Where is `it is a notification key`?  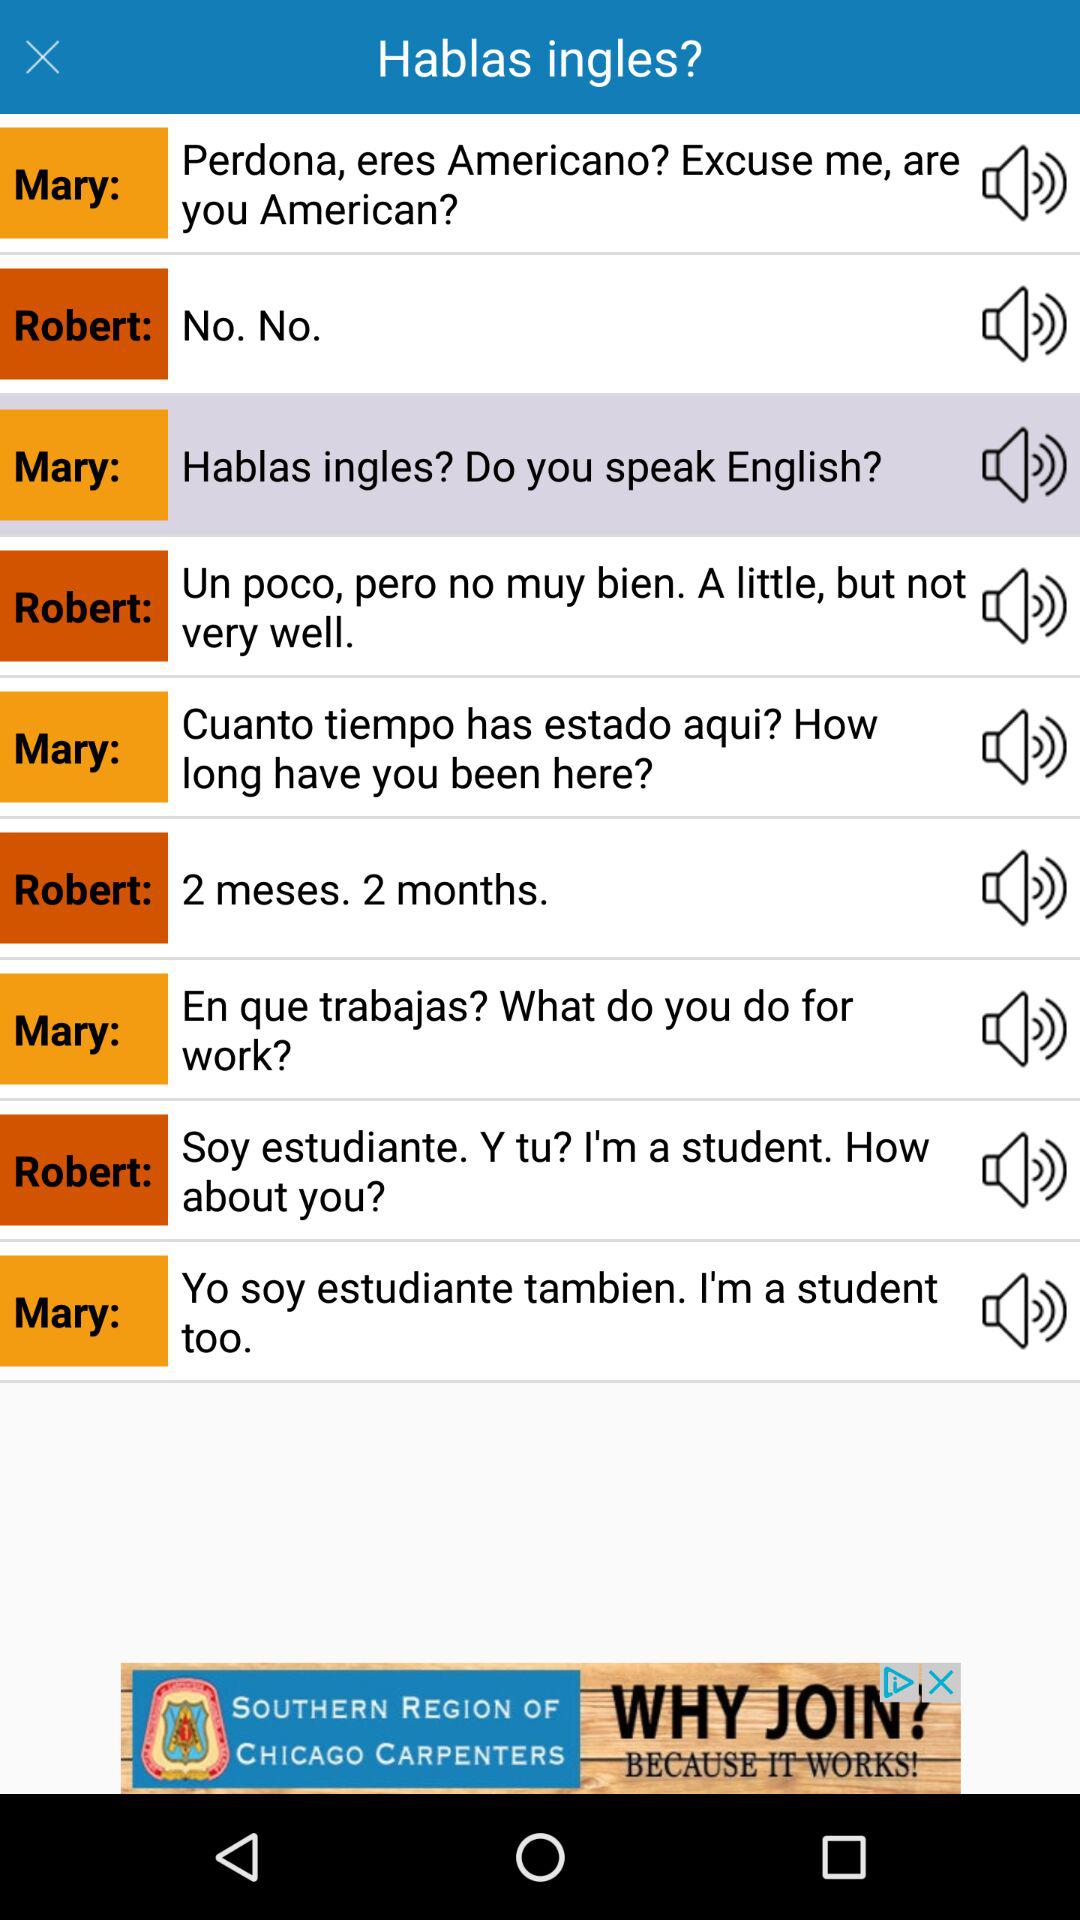
it is a notification key is located at coordinates (540, 1728).